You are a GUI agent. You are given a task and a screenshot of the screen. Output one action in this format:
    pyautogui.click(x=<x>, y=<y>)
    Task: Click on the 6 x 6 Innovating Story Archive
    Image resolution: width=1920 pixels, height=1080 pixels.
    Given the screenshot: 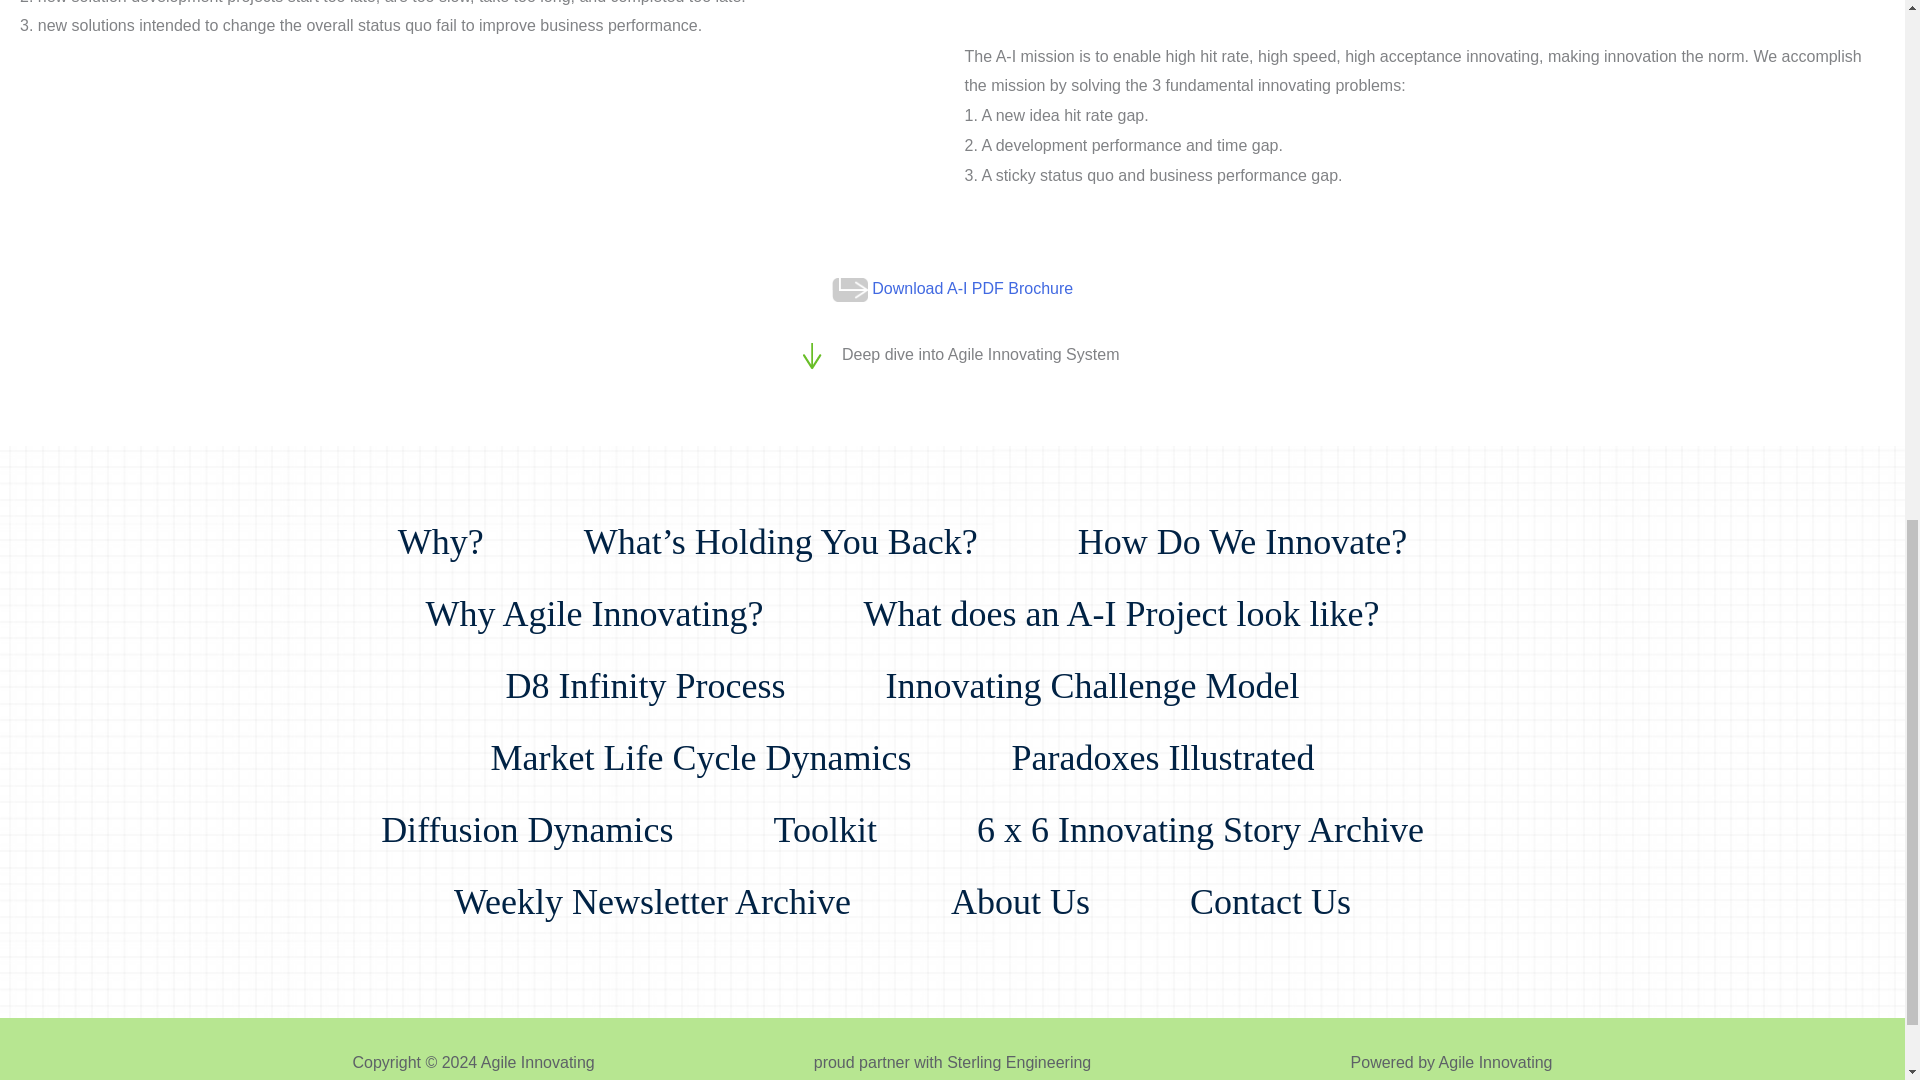 What is the action you would take?
    pyautogui.click(x=1220, y=810)
    